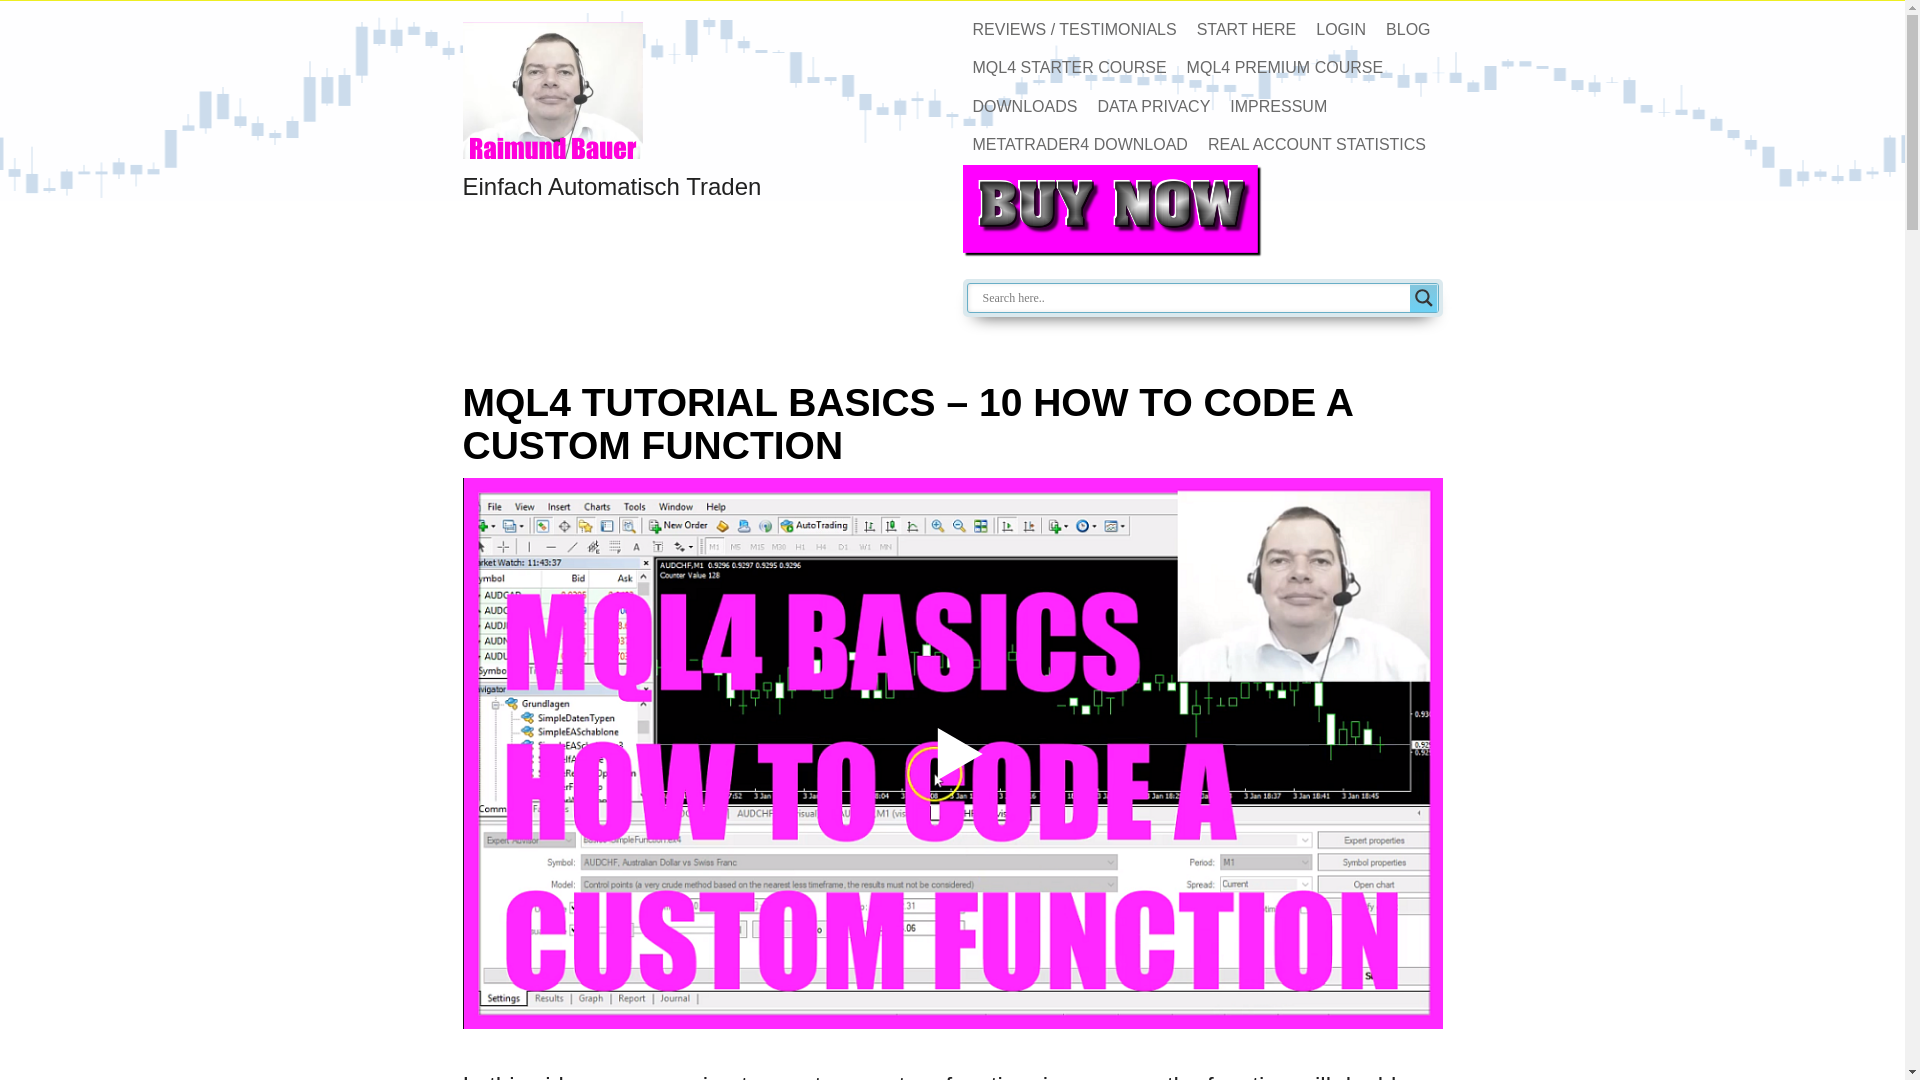 This screenshot has width=1920, height=1080. Describe the element at coordinates (1284, 68) in the screenshot. I see `MQL4 PREMIUM COURSE` at that location.